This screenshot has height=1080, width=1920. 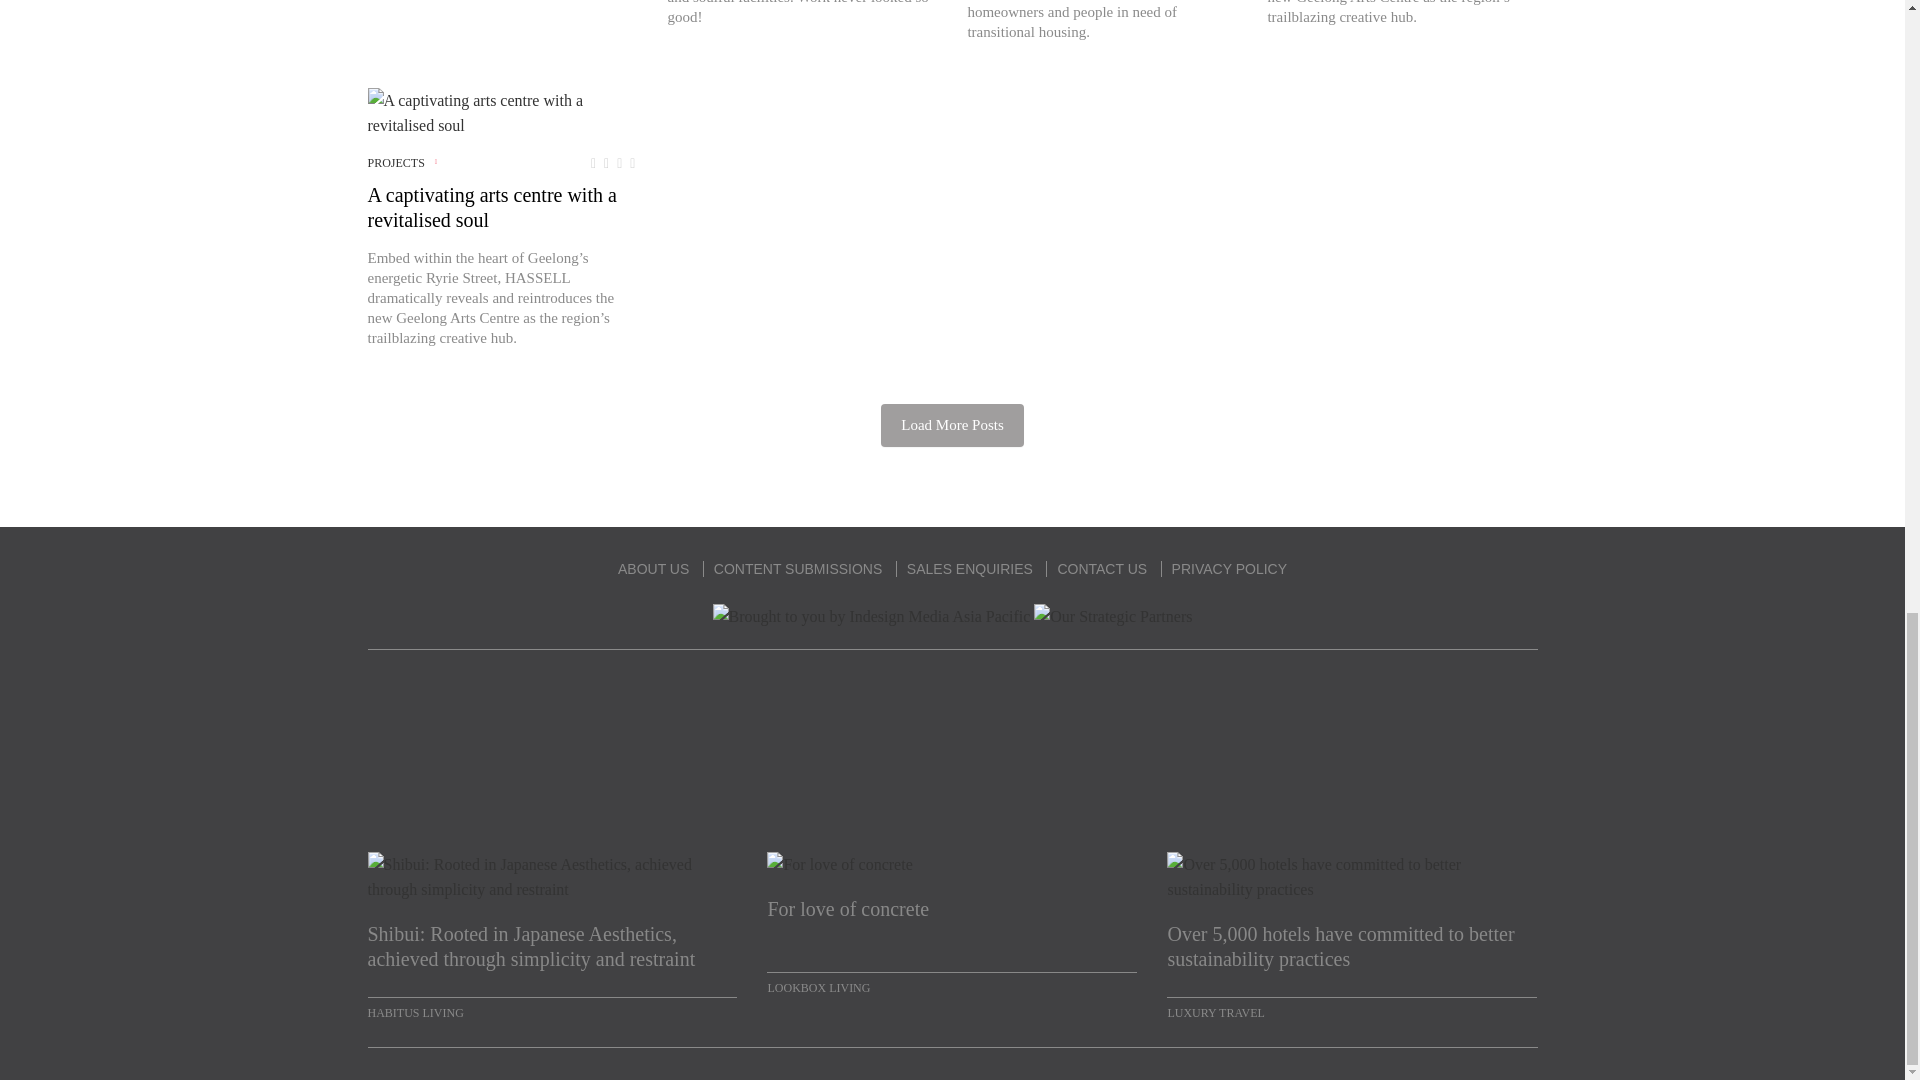 I want to click on Brought to you by Indesign Media Asia Pacific, so click(x=872, y=616).